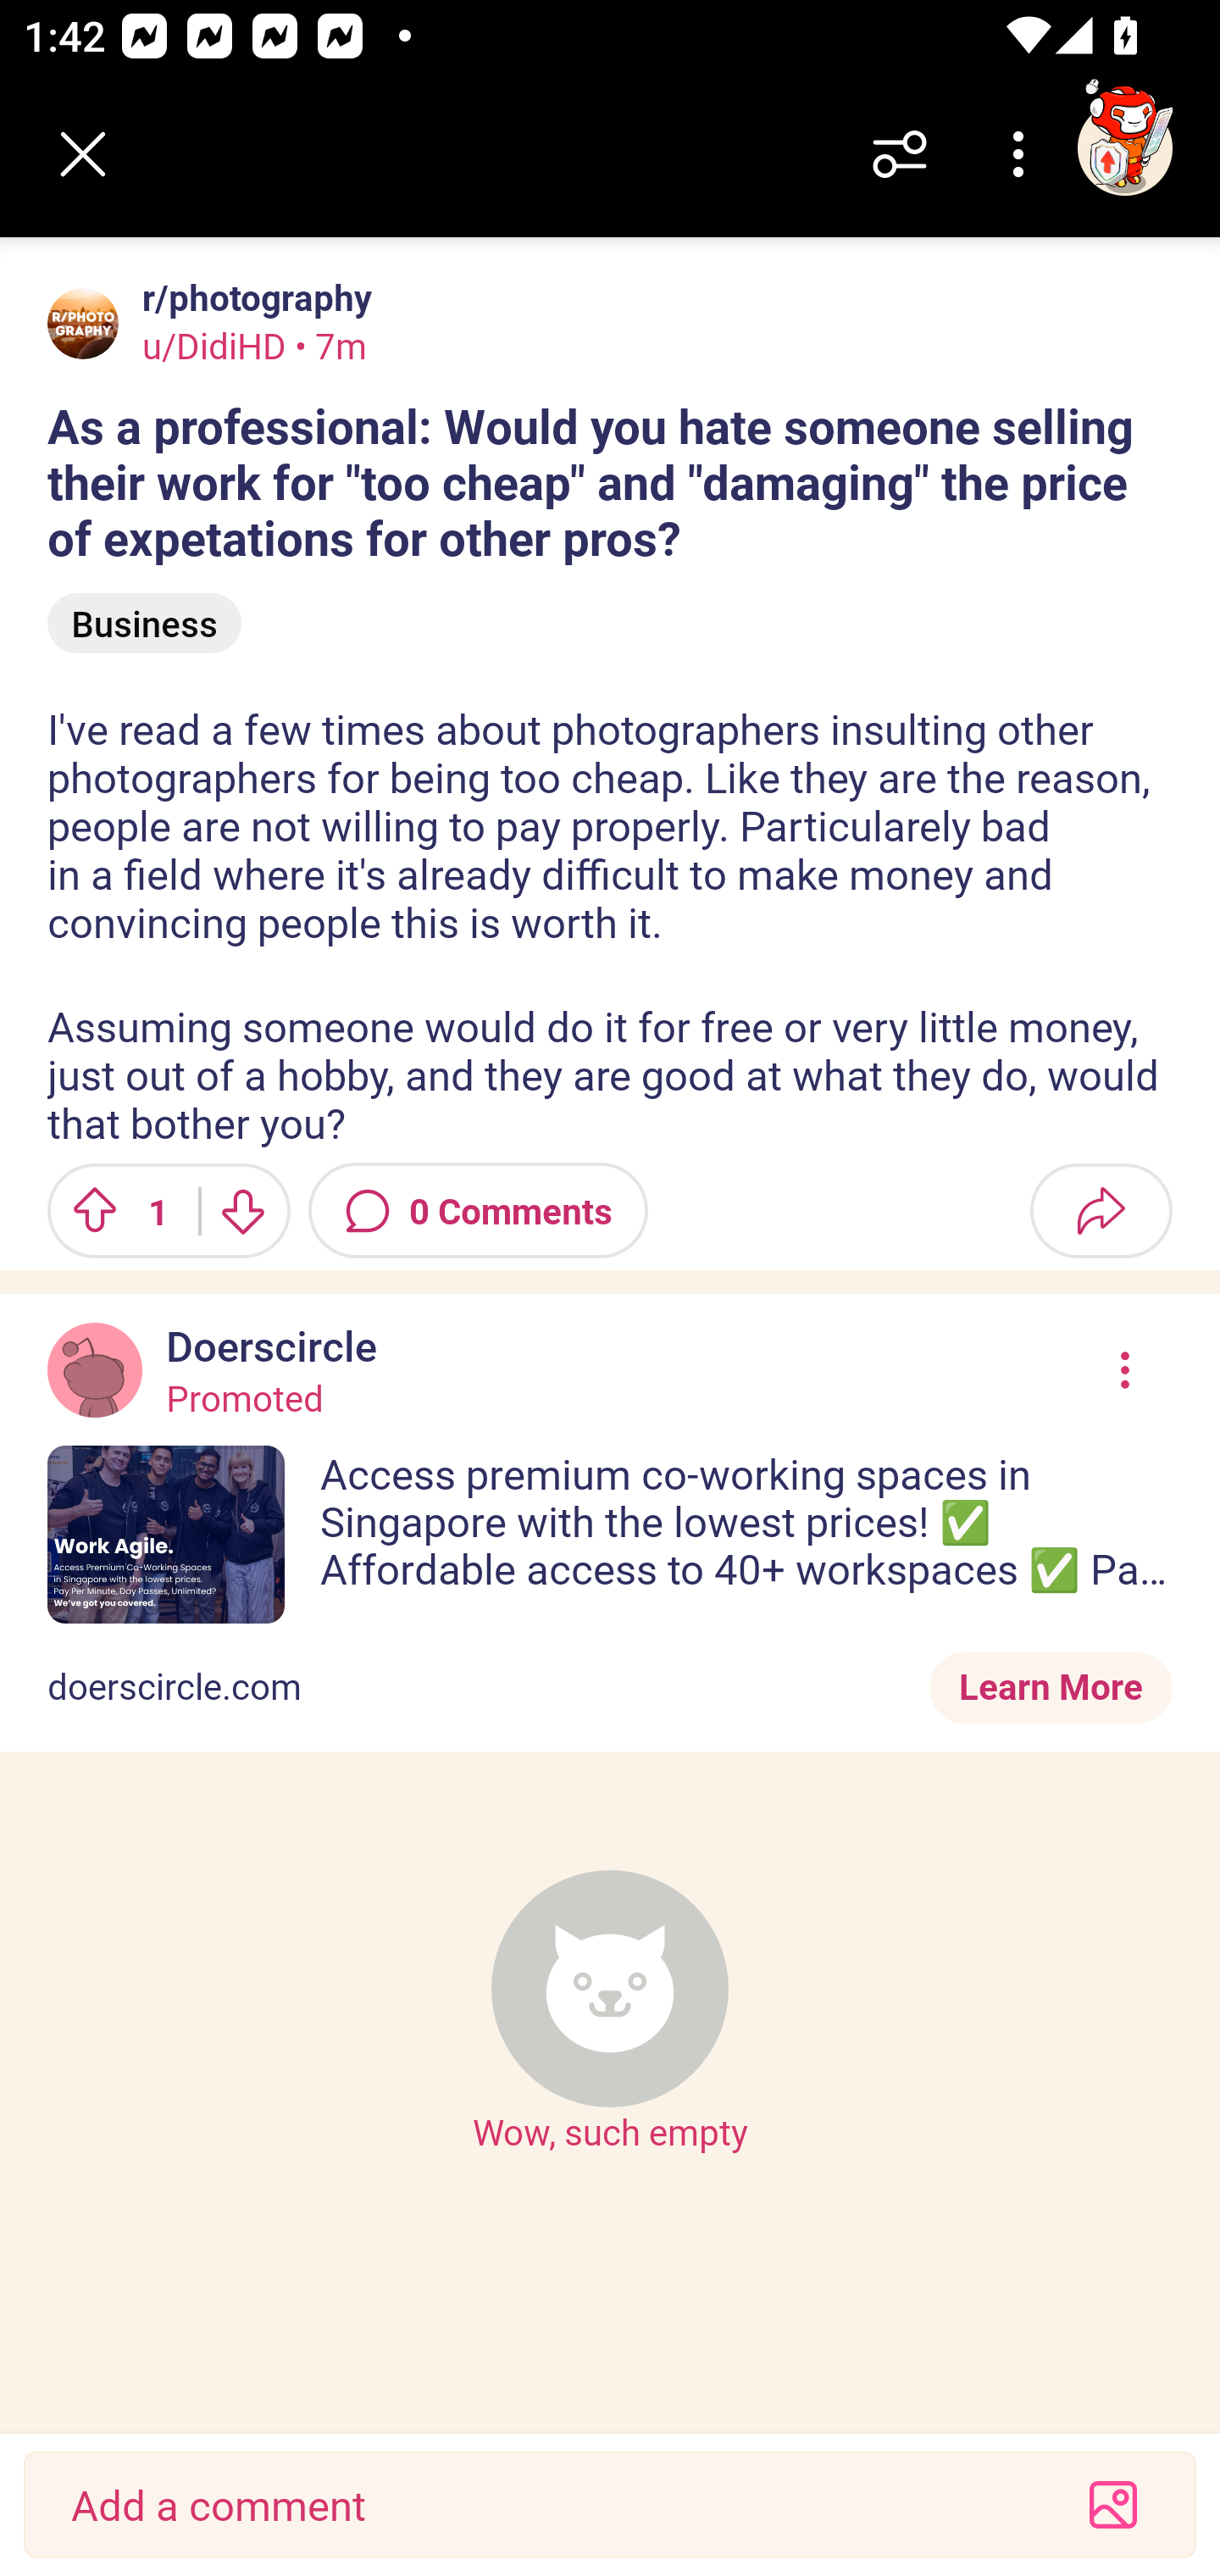 The image size is (1220, 2576). I want to click on TestAppium002 account, so click(1124, 147).